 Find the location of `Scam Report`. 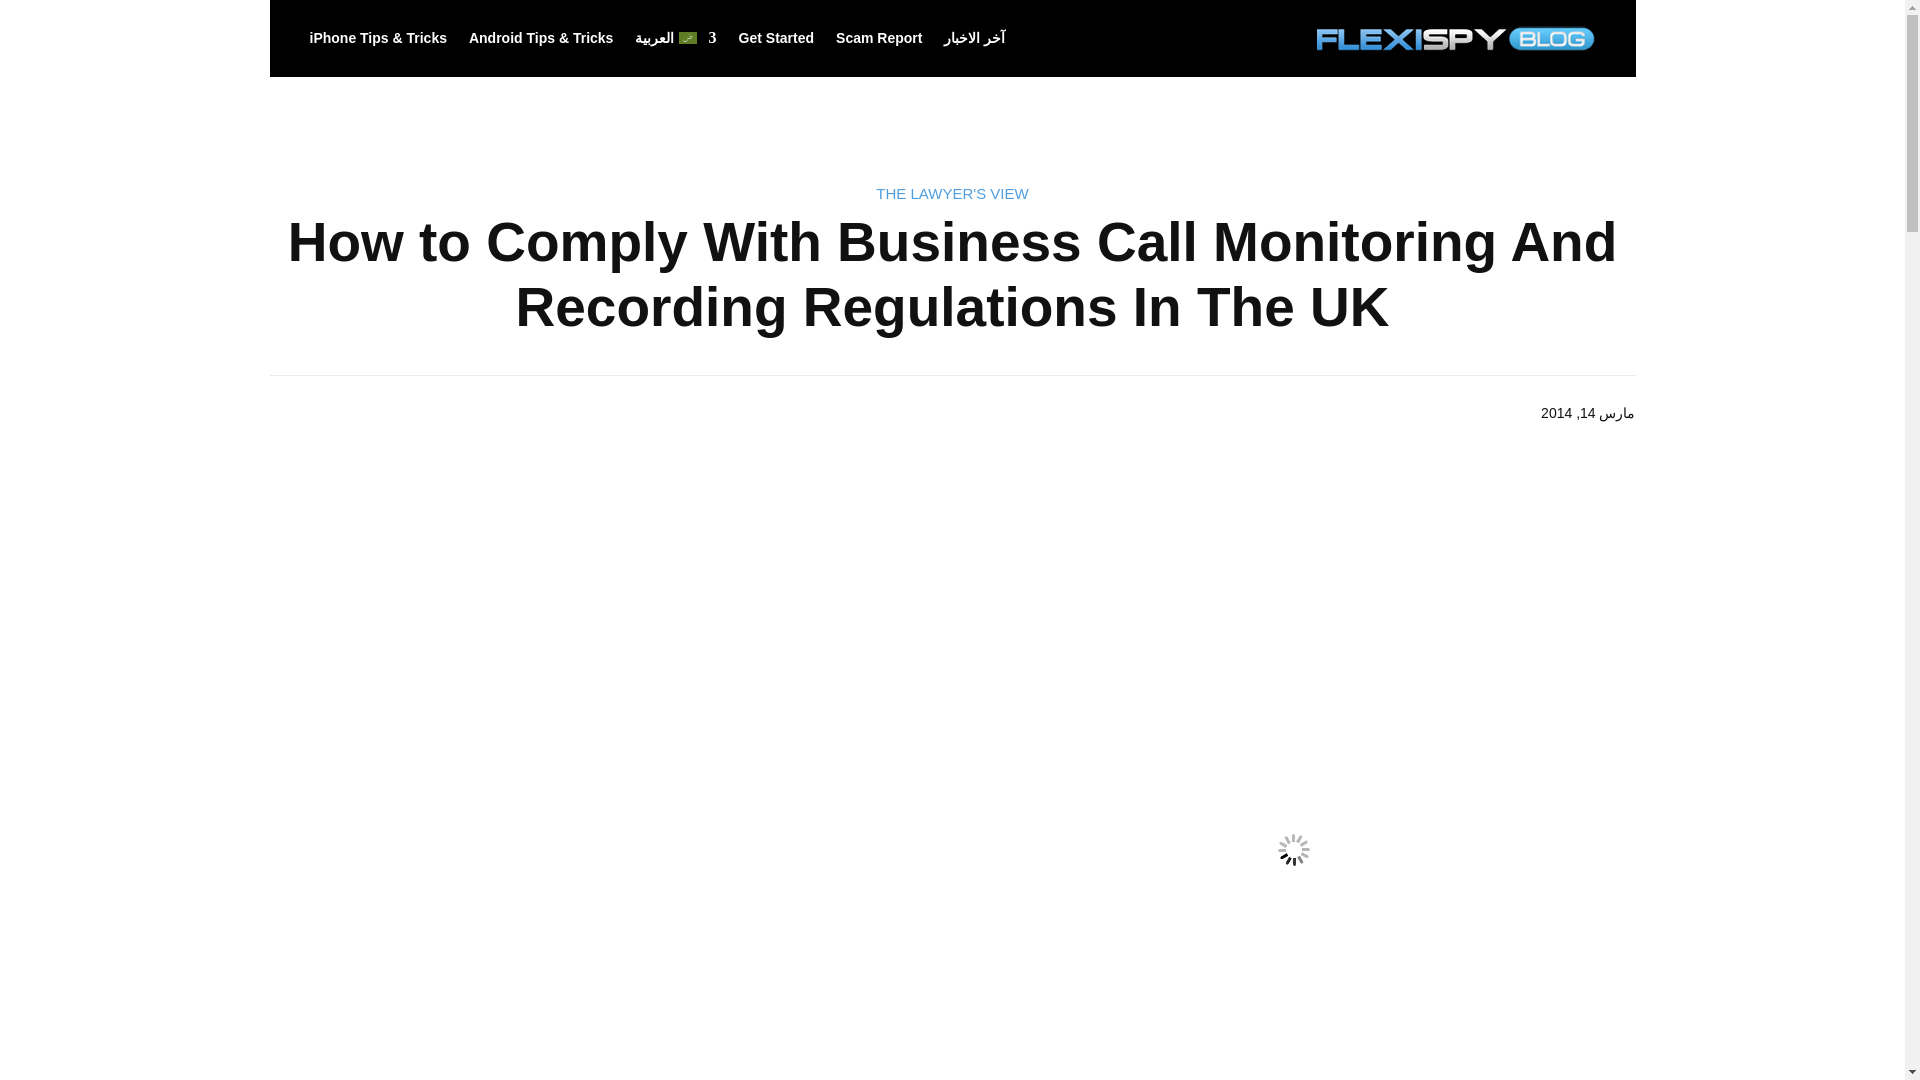

Scam Report is located at coordinates (878, 38).